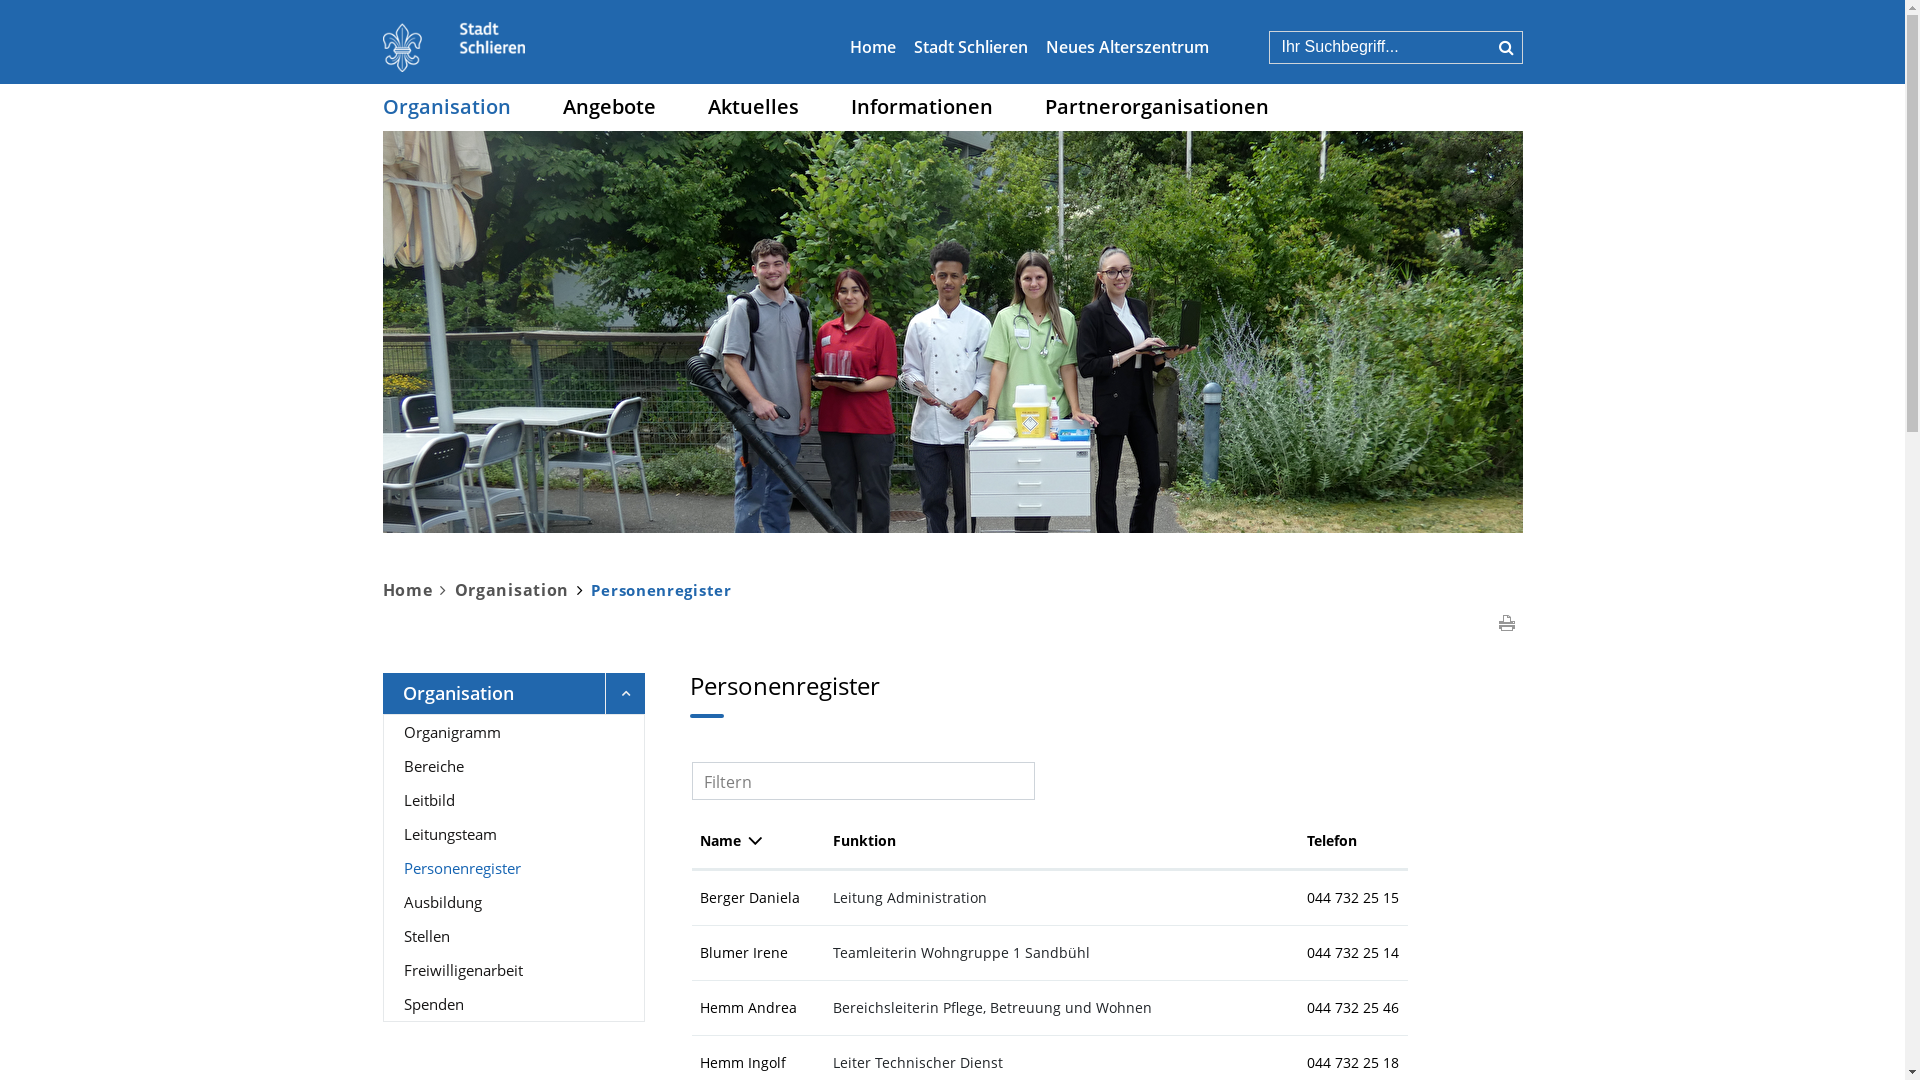  I want to click on Suche, so click(1506, 47).